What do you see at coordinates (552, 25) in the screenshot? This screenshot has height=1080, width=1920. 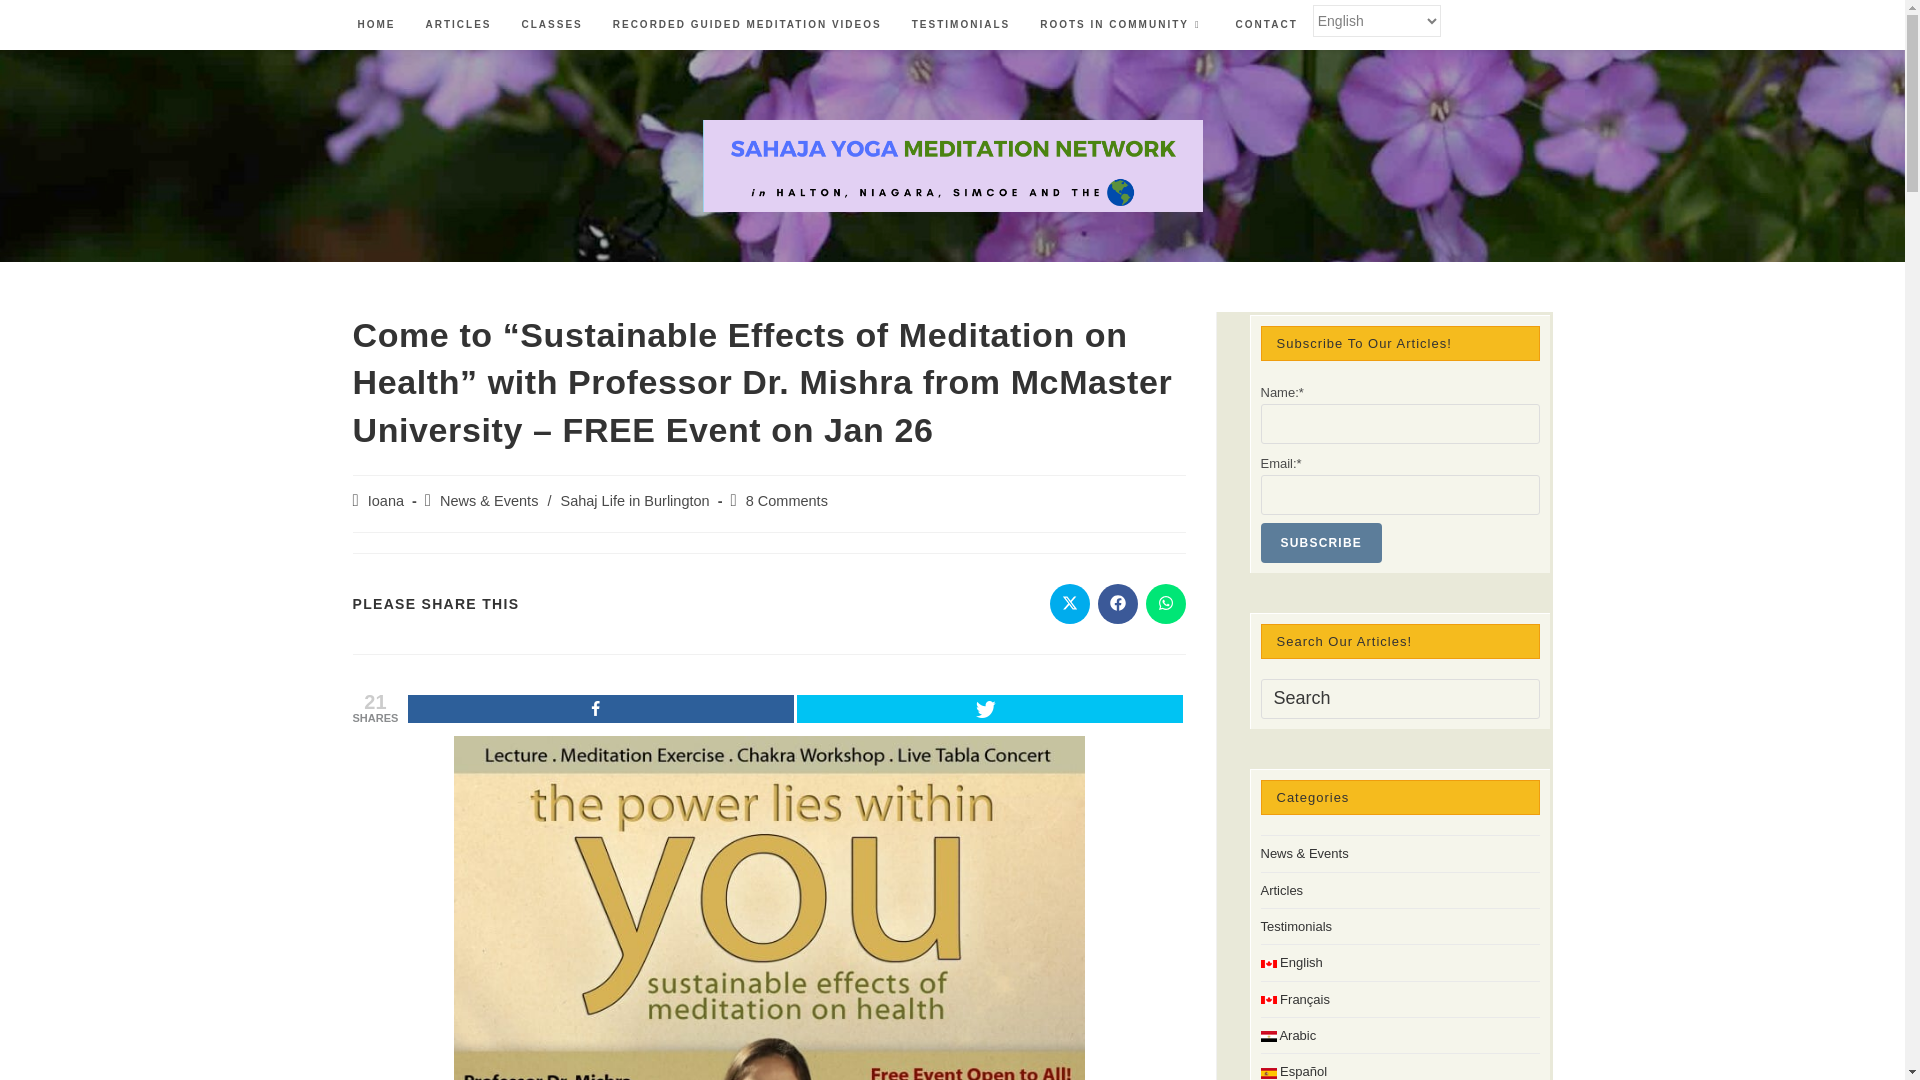 I see `CLASSES` at bounding box center [552, 25].